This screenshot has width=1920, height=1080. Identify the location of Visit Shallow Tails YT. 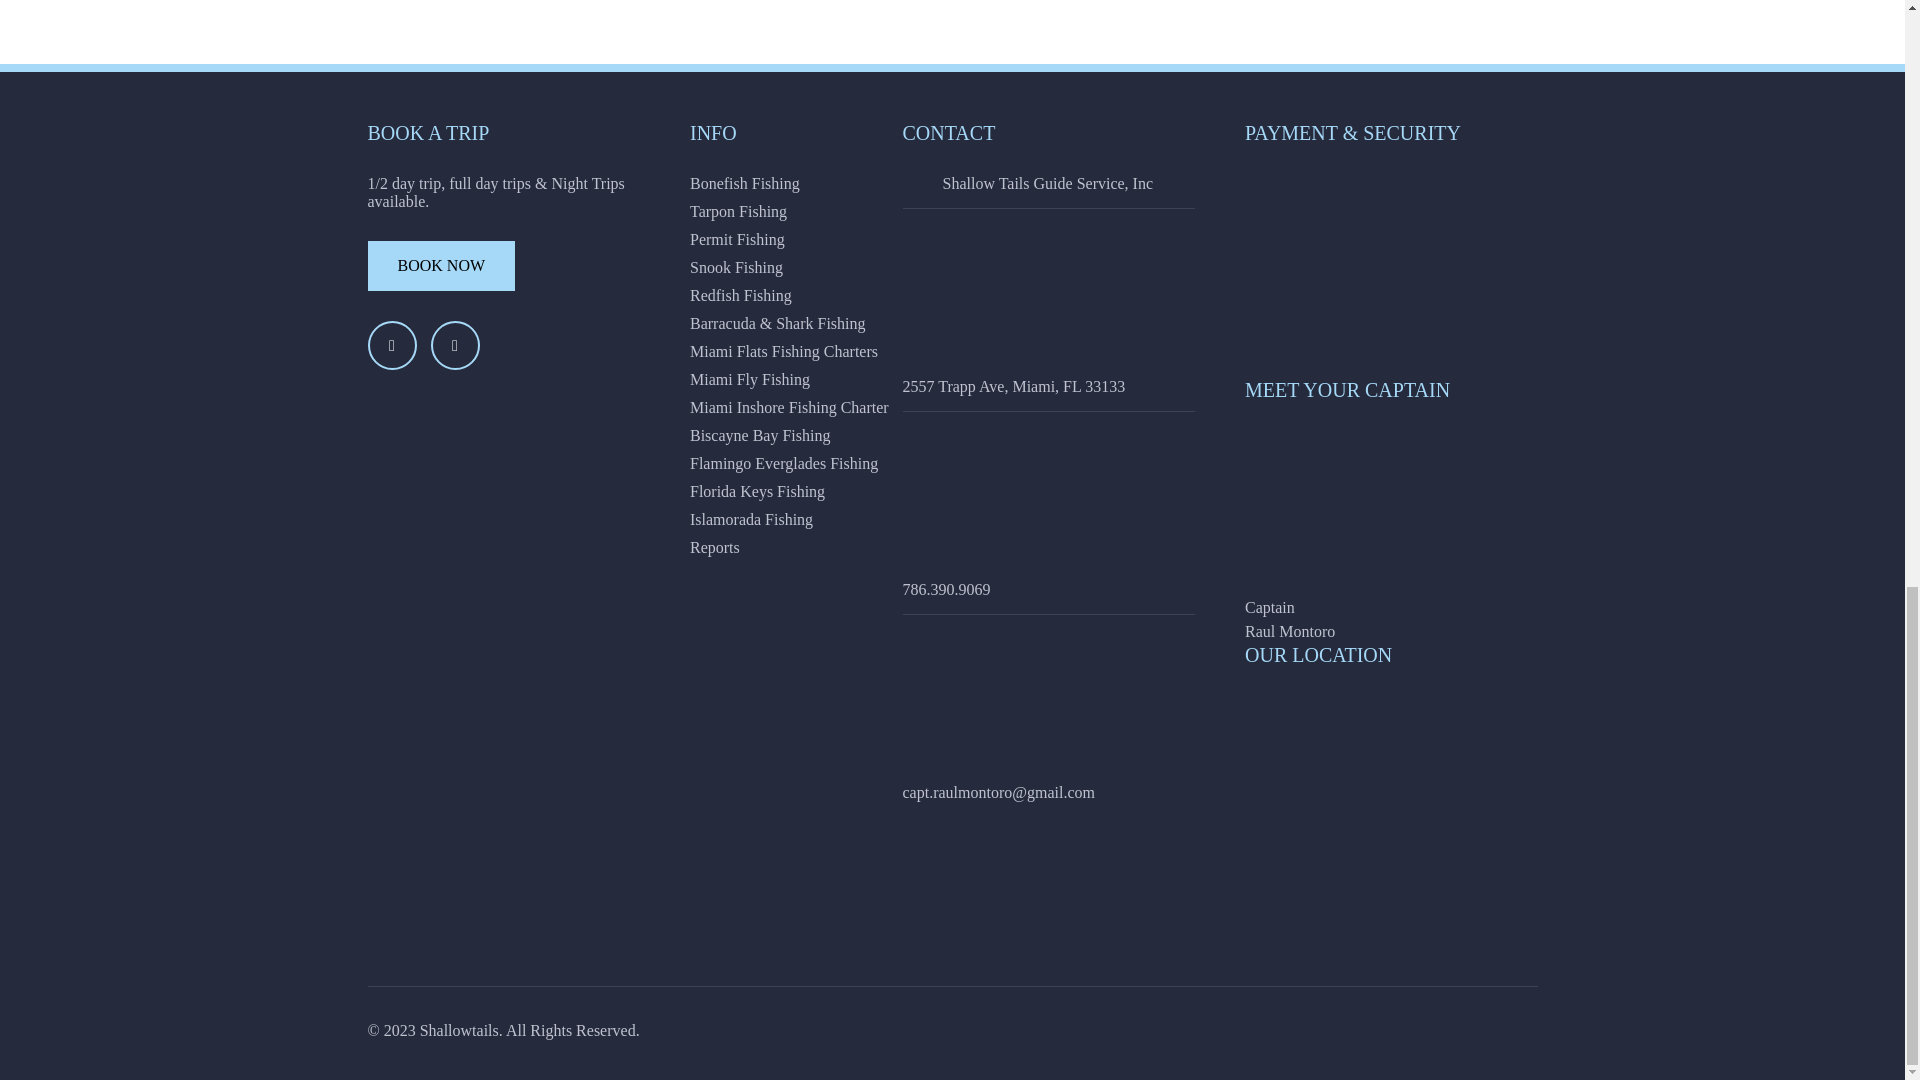
(454, 345).